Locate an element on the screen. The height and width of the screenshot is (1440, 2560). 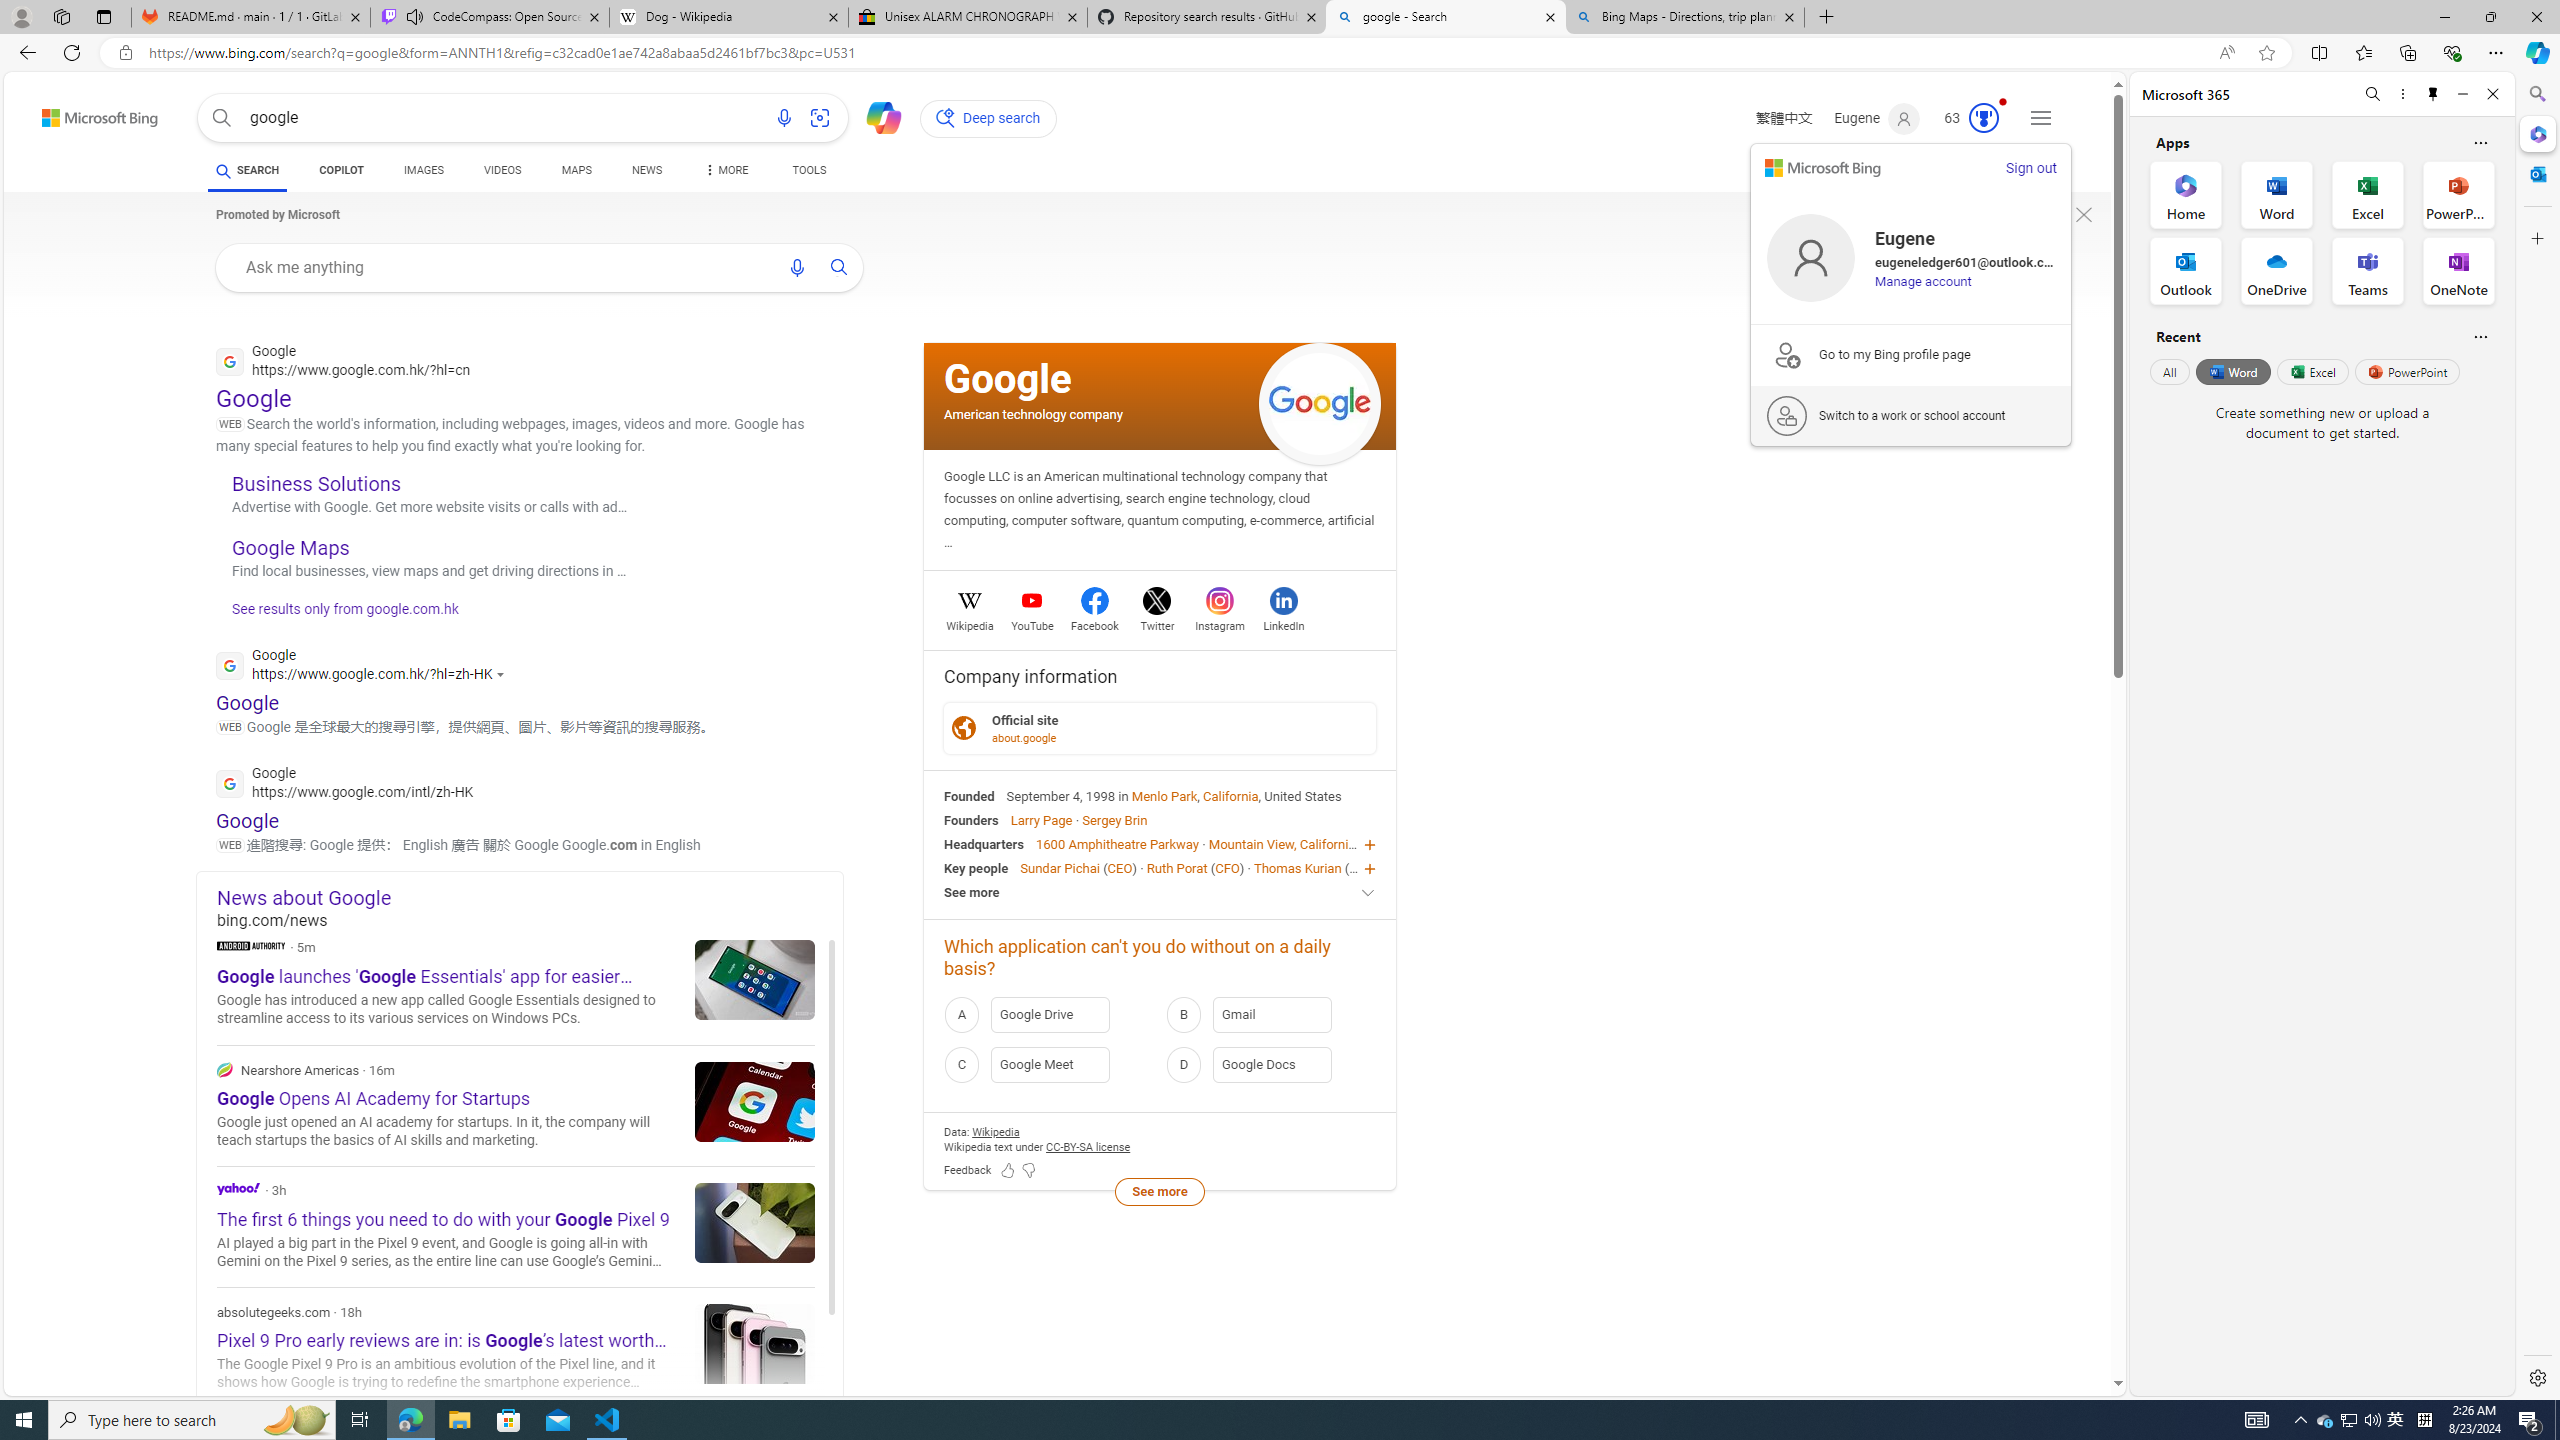
Data attribution Wikipedia is located at coordinates (995, 1132).